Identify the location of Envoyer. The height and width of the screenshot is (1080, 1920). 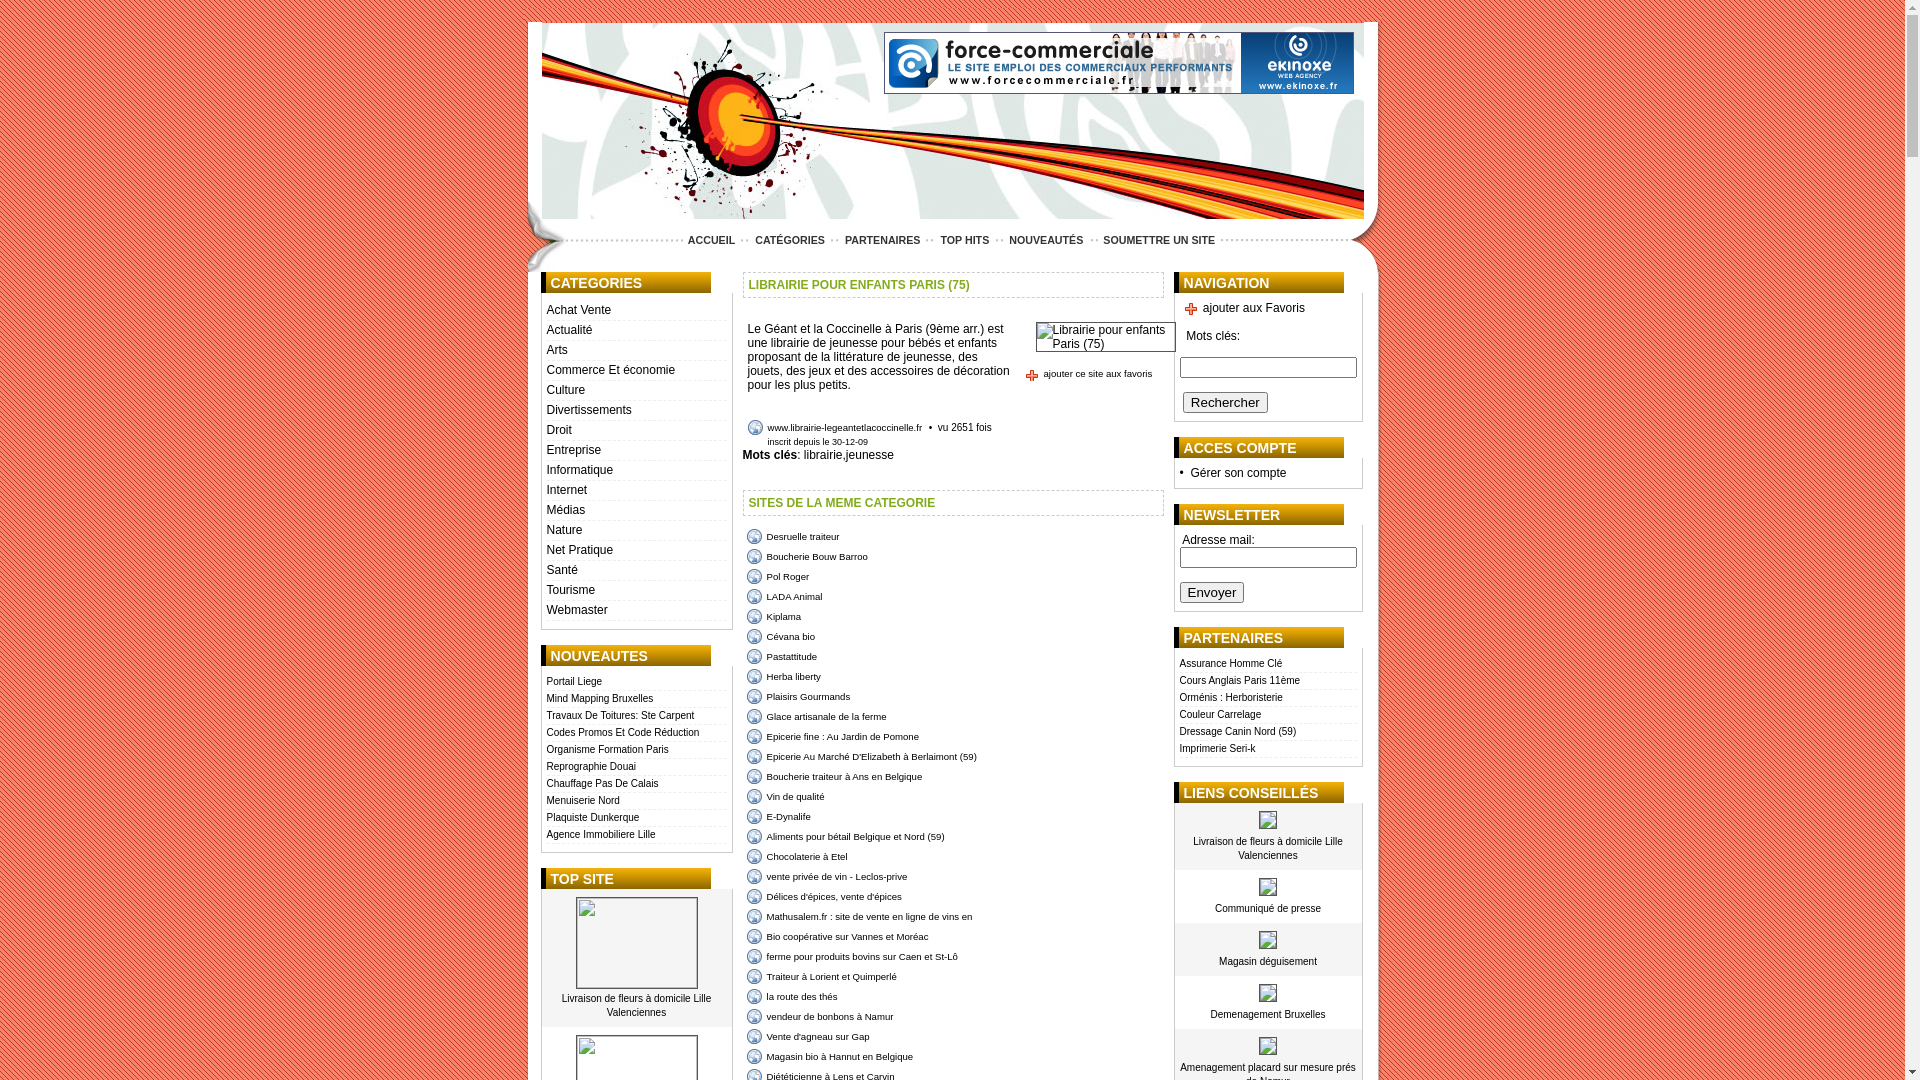
(1212, 592).